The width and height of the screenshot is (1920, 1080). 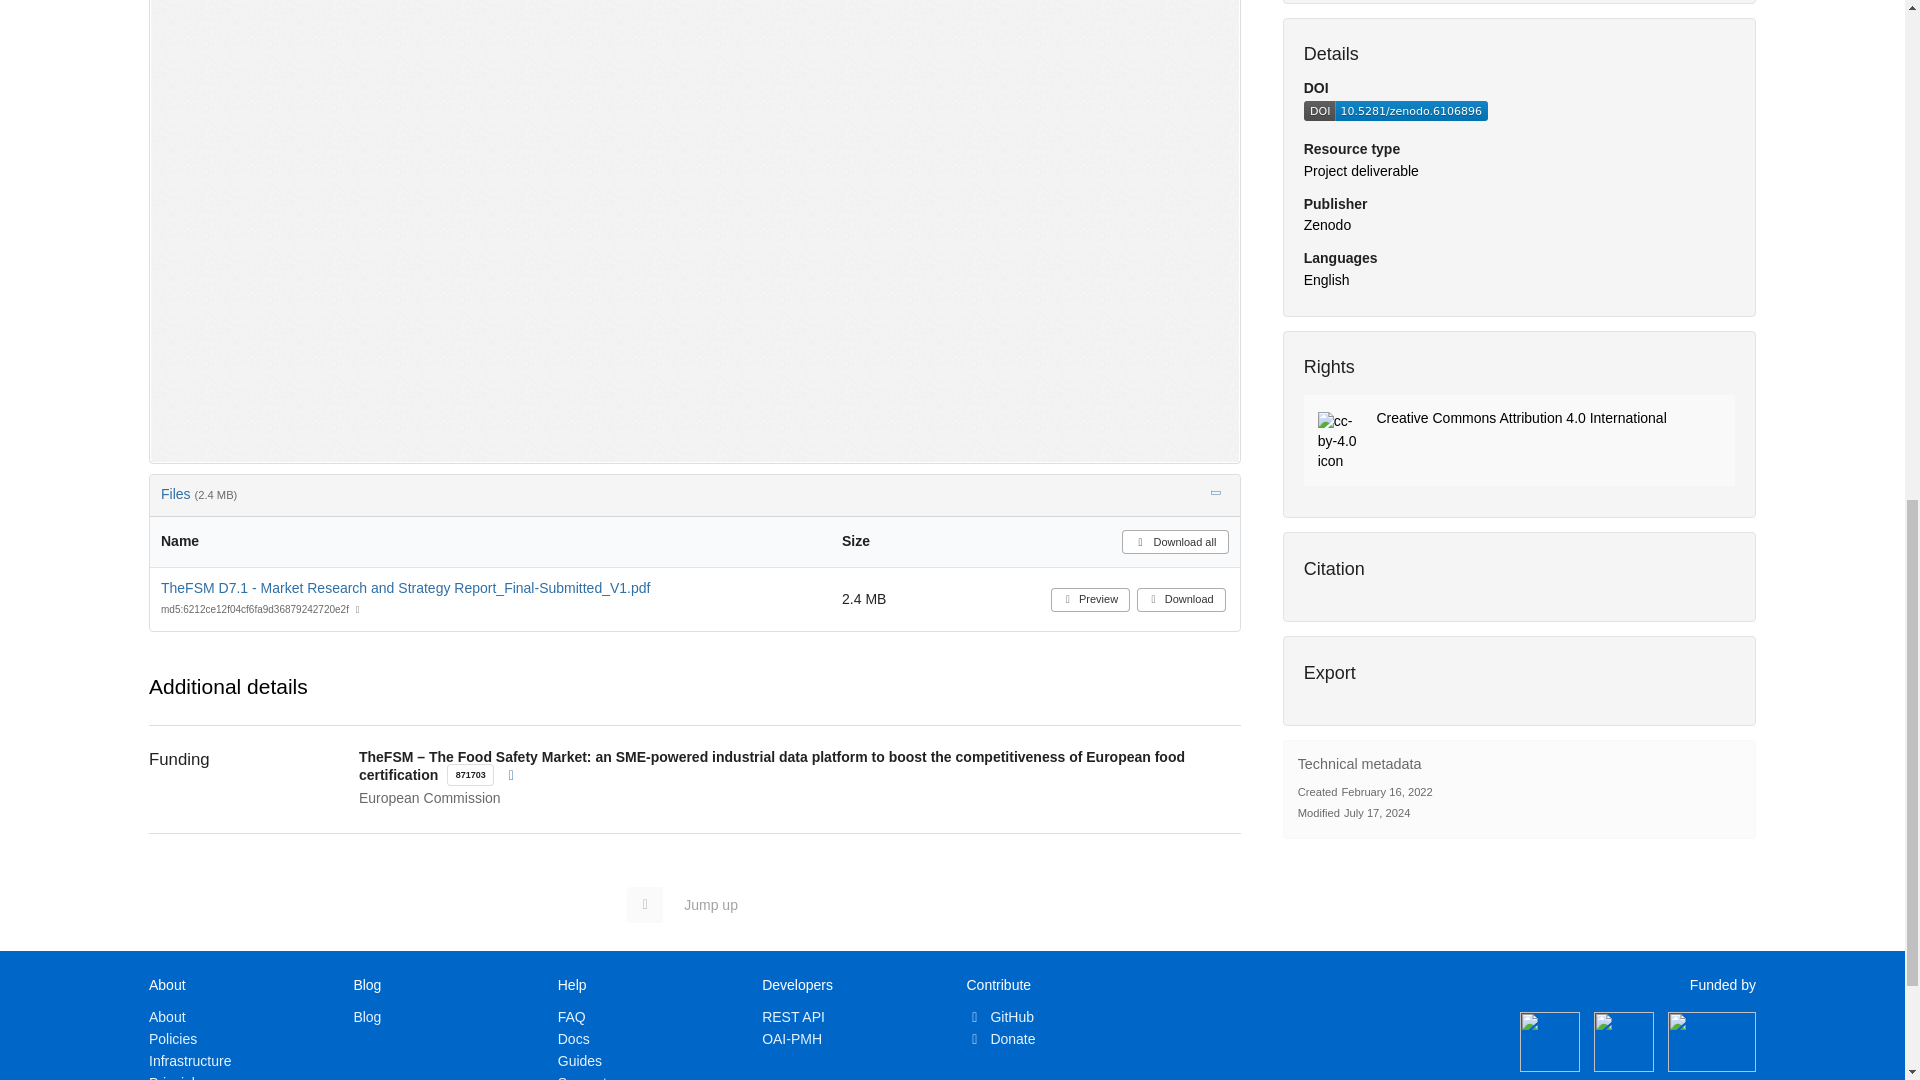 I want to click on Preview, so click(x=1090, y=600).